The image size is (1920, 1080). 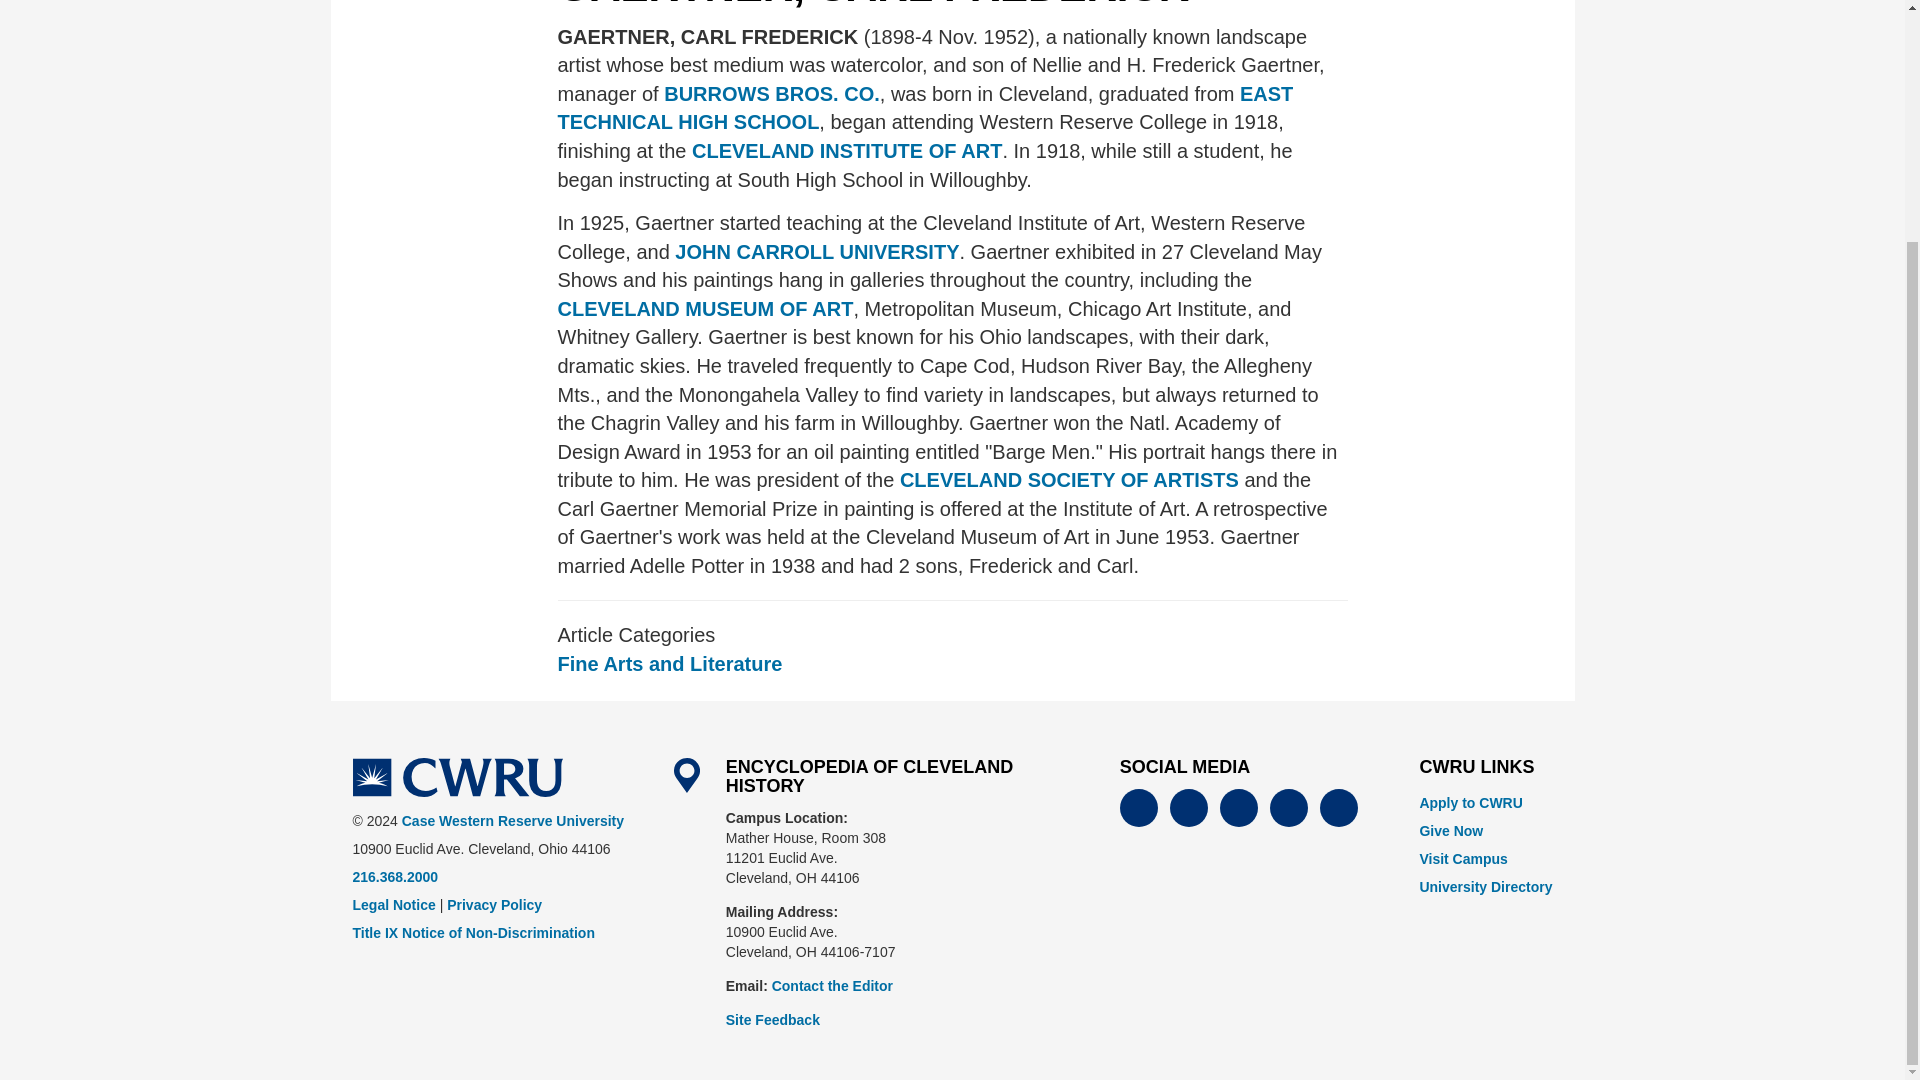 I want to click on EAST TECHNICAL HIGH SCHOOL, so click(x=926, y=108).